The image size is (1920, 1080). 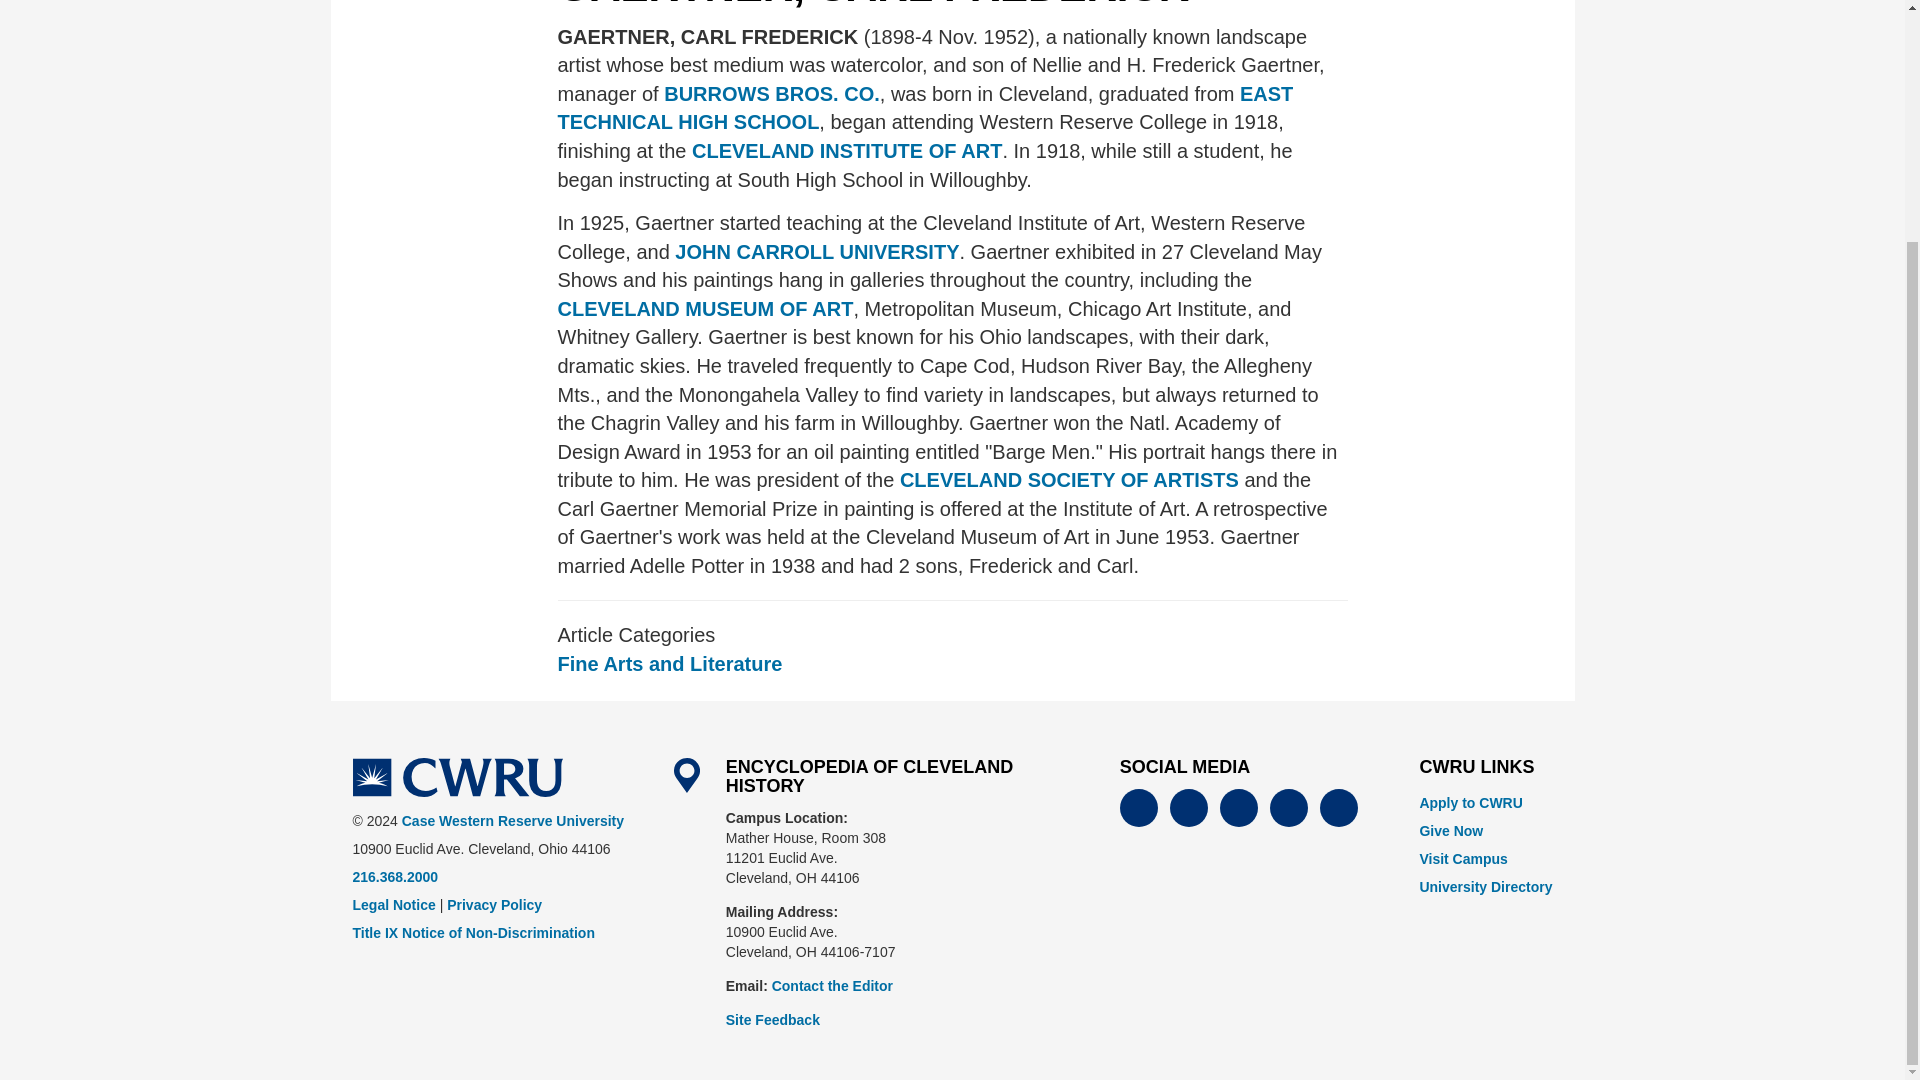 I want to click on EAST TECHNICAL HIGH SCHOOL, so click(x=926, y=108).